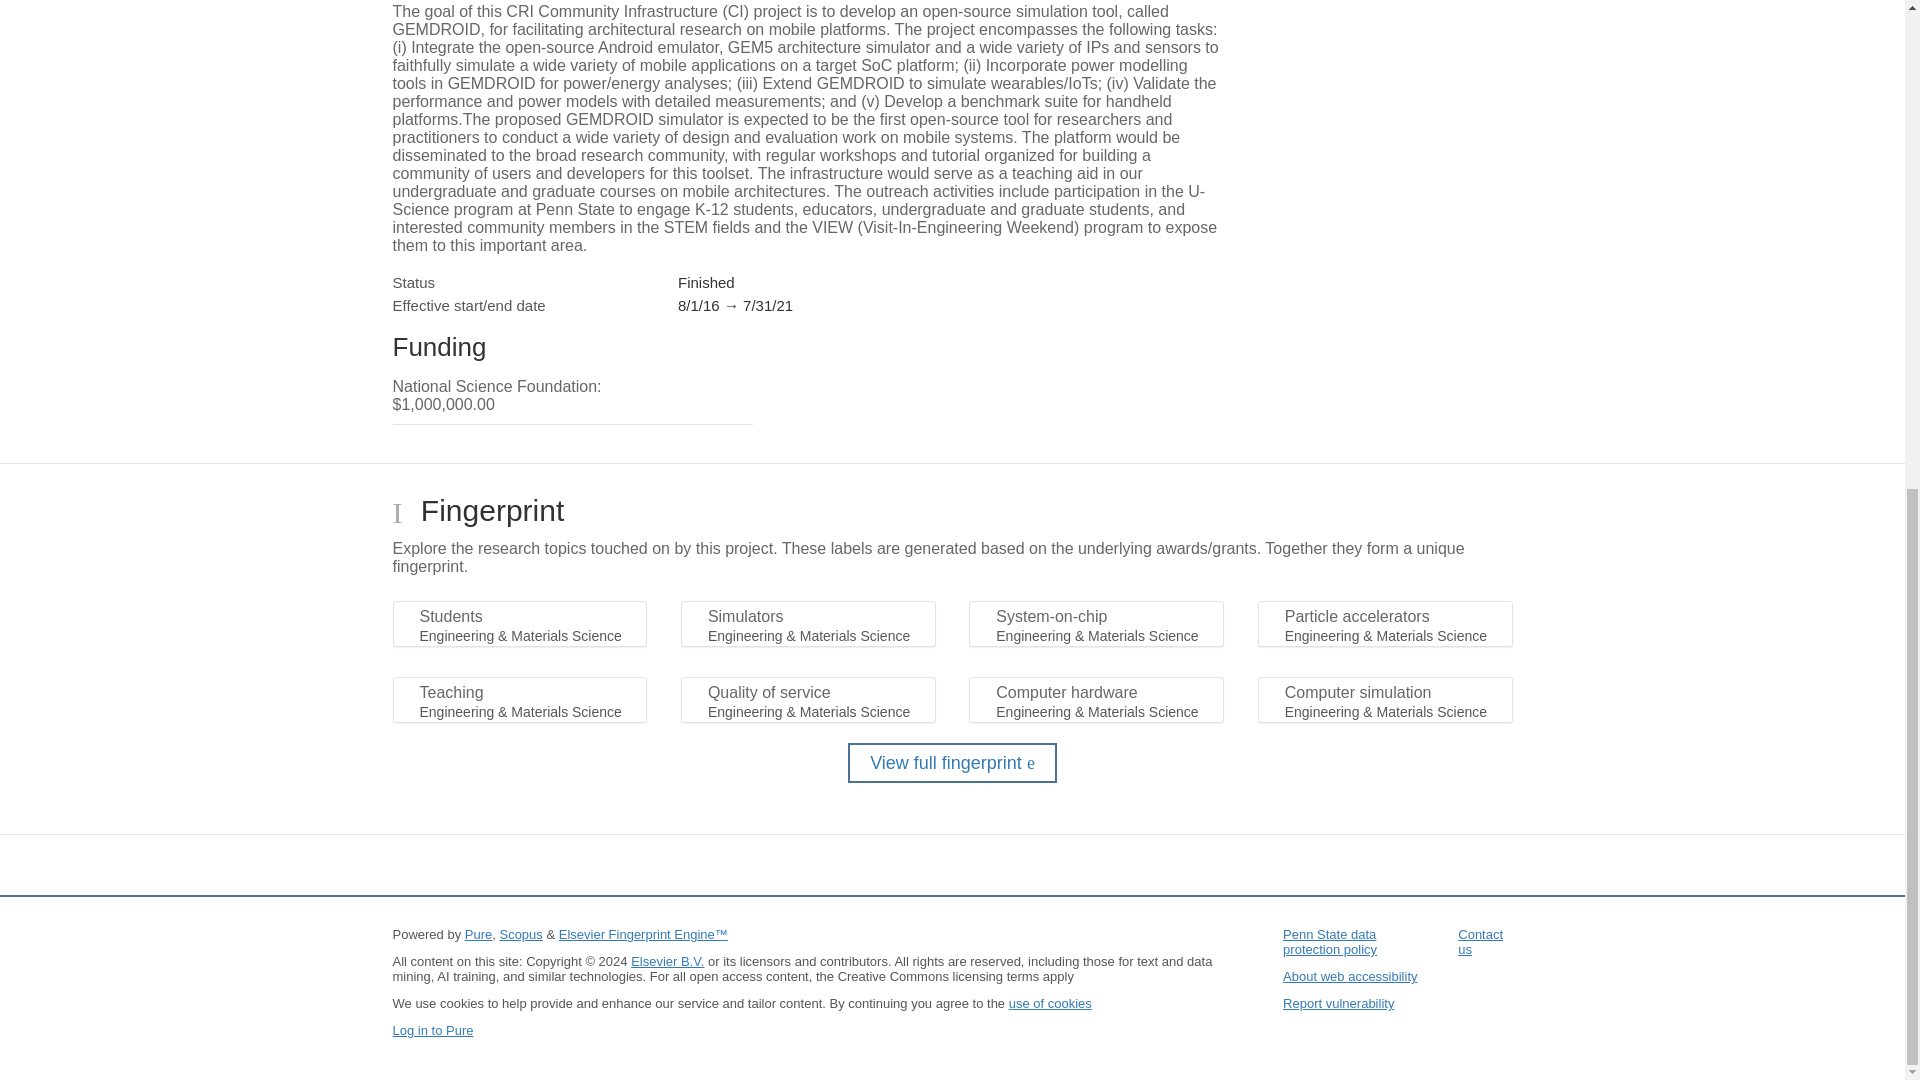  I want to click on Log in to Pure, so click(432, 1030).